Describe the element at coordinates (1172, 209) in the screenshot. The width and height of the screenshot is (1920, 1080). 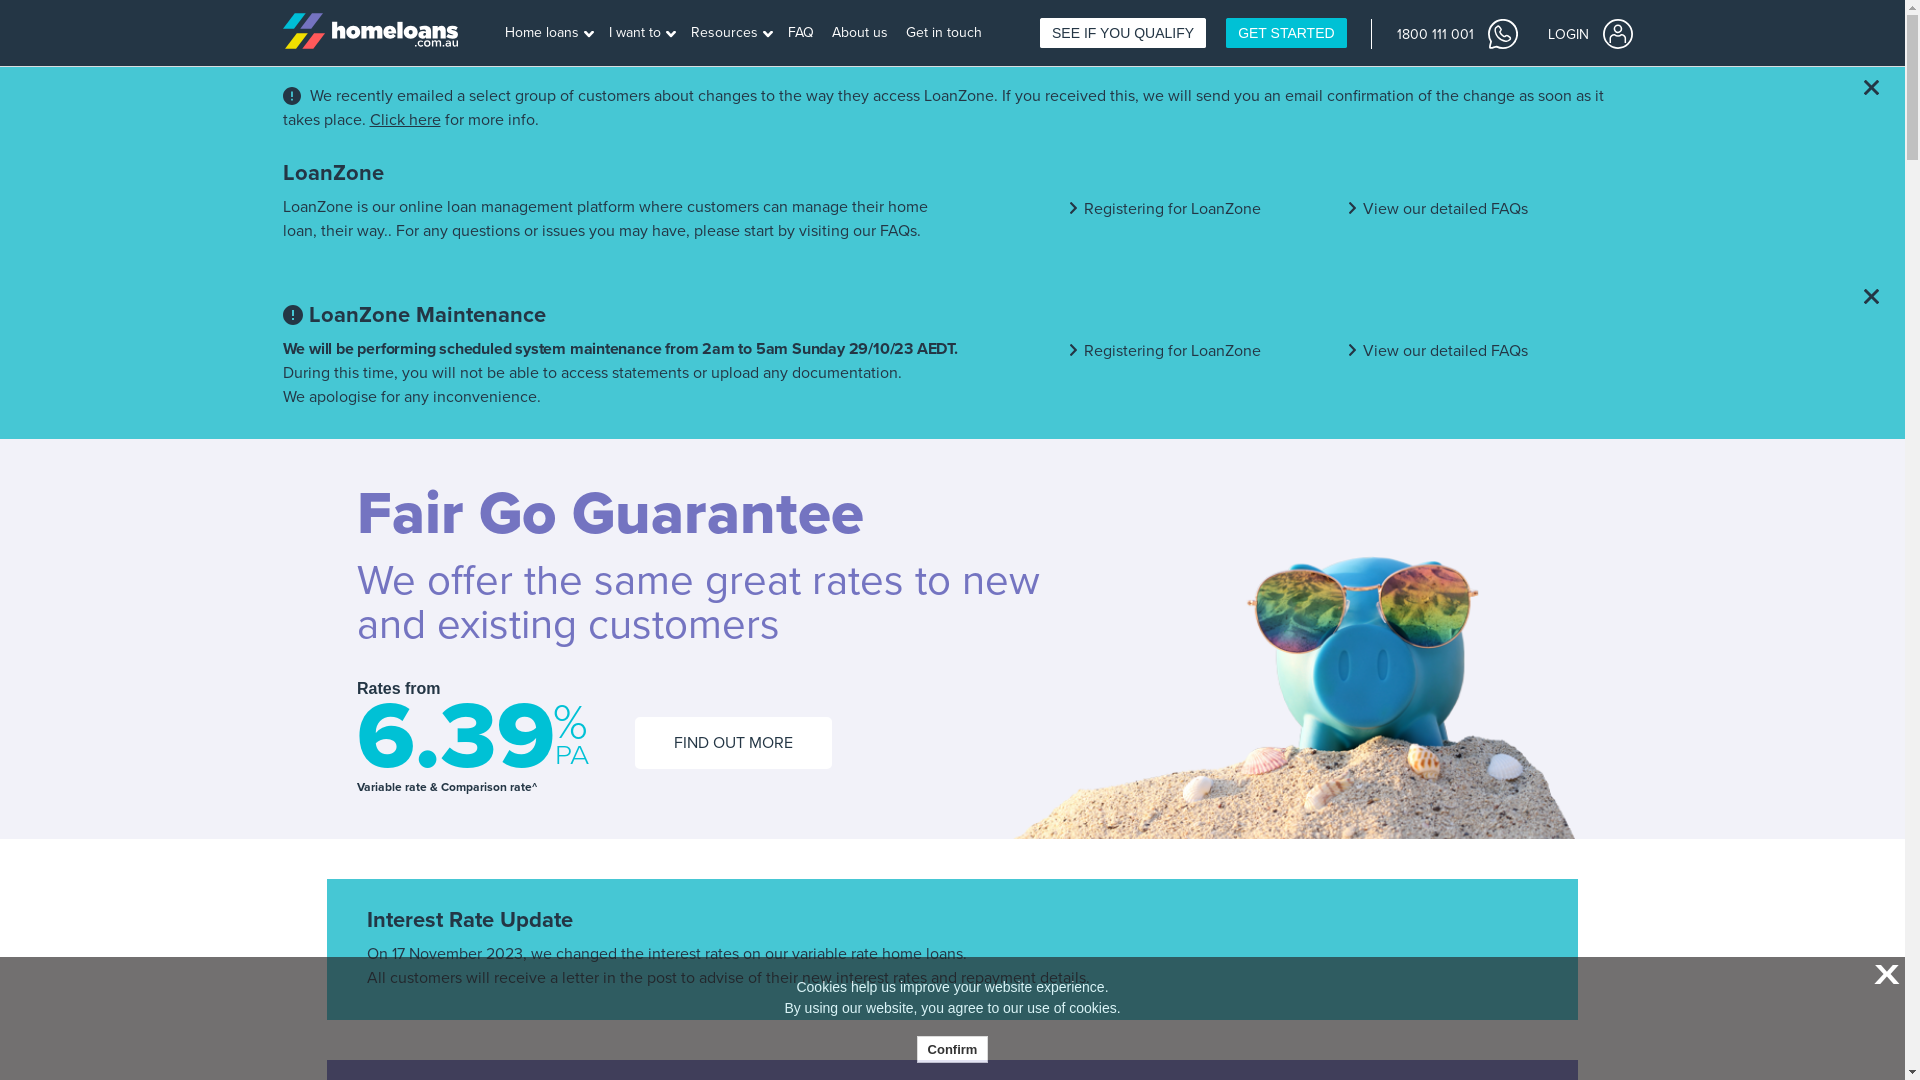
I see `Registering for LoanZone` at that location.